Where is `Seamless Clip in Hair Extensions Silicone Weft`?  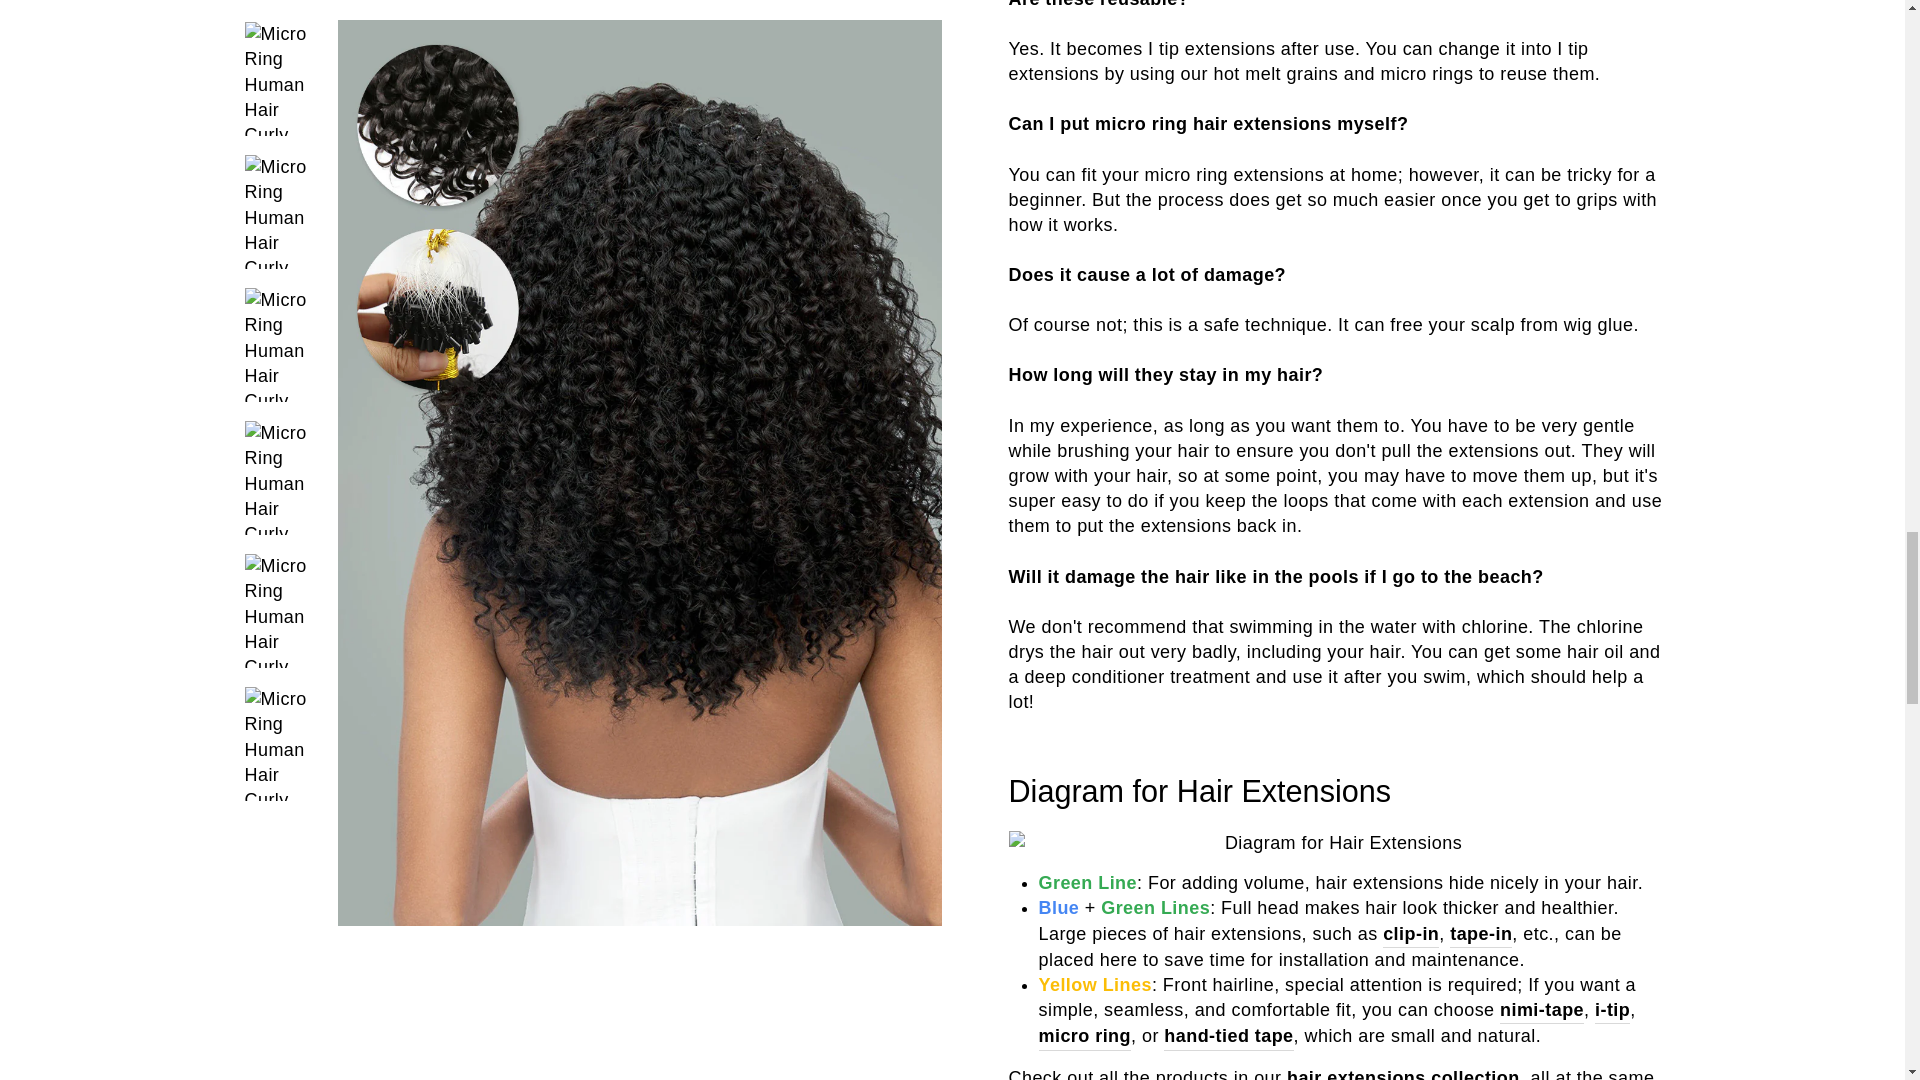 Seamless Clip in Hair Extensions Silicone Weft is located at coordinates (1410, 935).